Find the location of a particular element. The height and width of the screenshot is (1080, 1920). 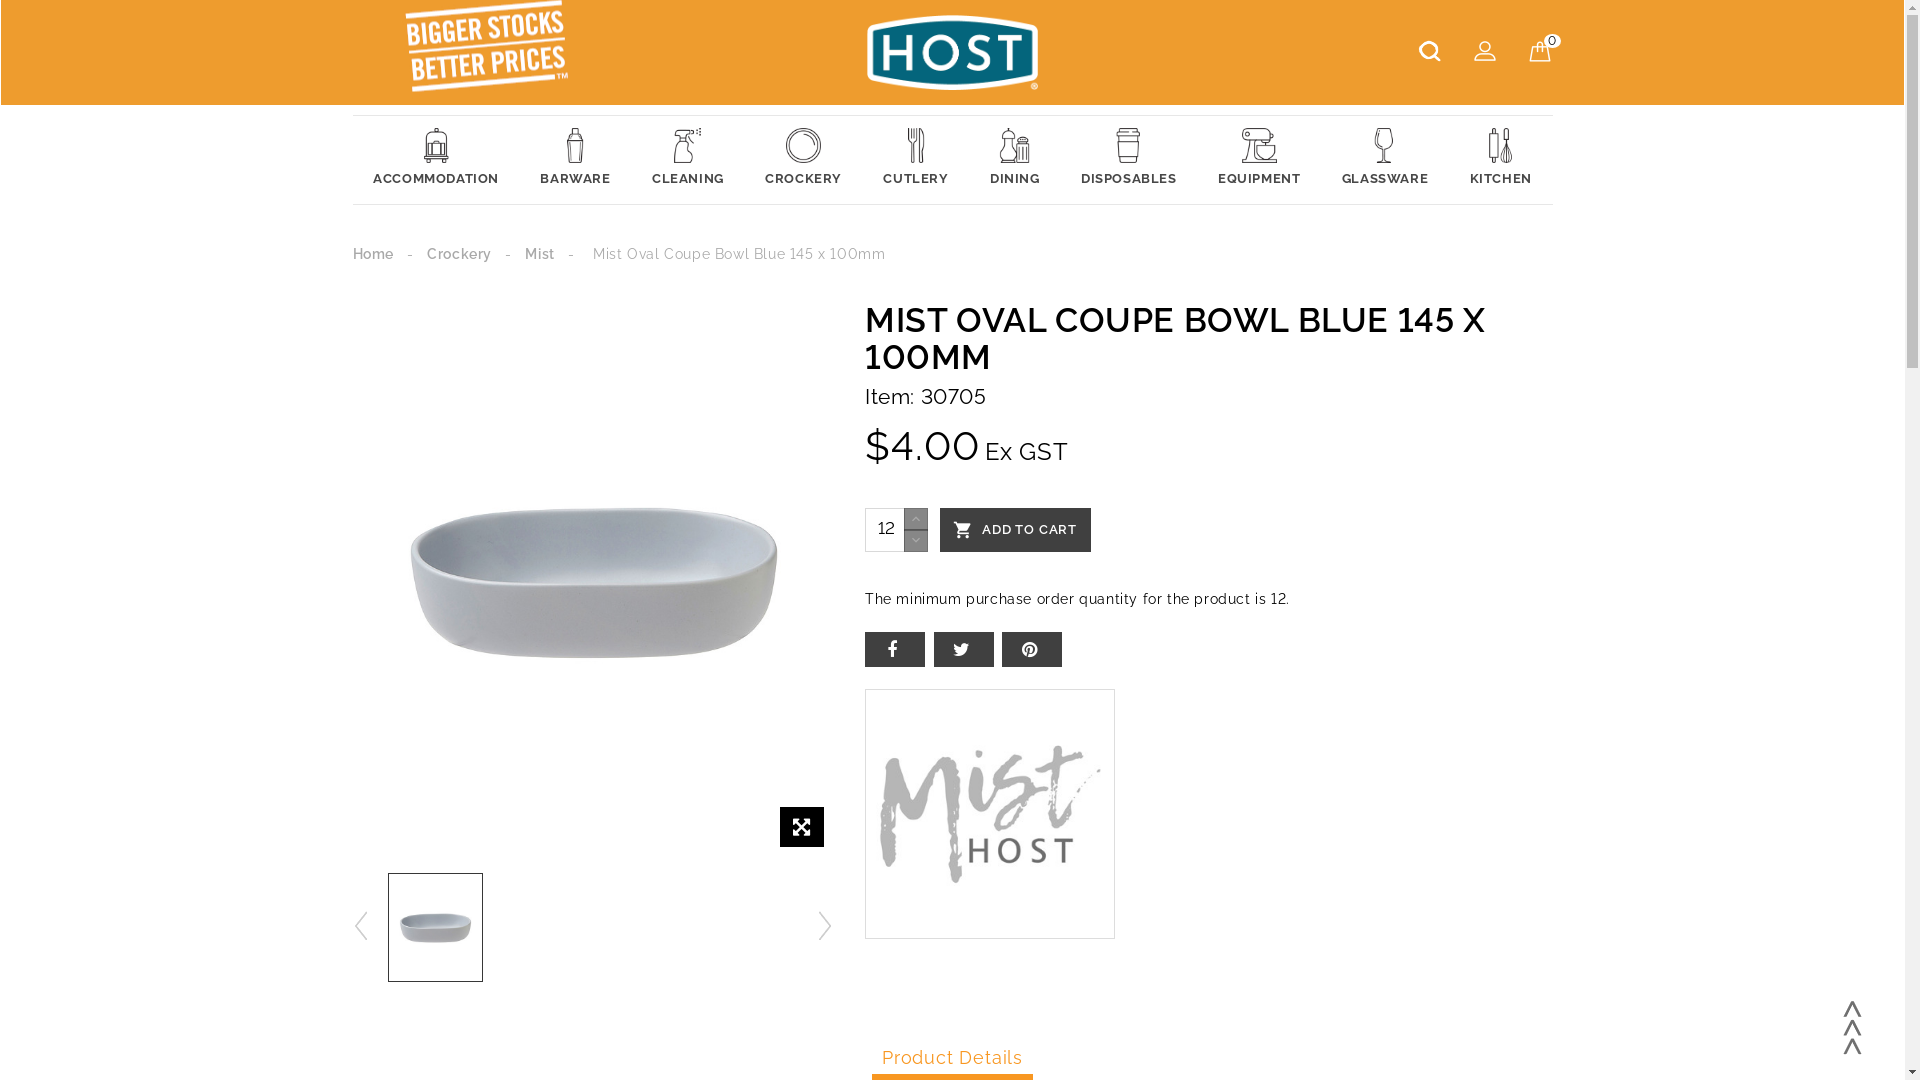

CLEANING is located at coordinates (688, 160).